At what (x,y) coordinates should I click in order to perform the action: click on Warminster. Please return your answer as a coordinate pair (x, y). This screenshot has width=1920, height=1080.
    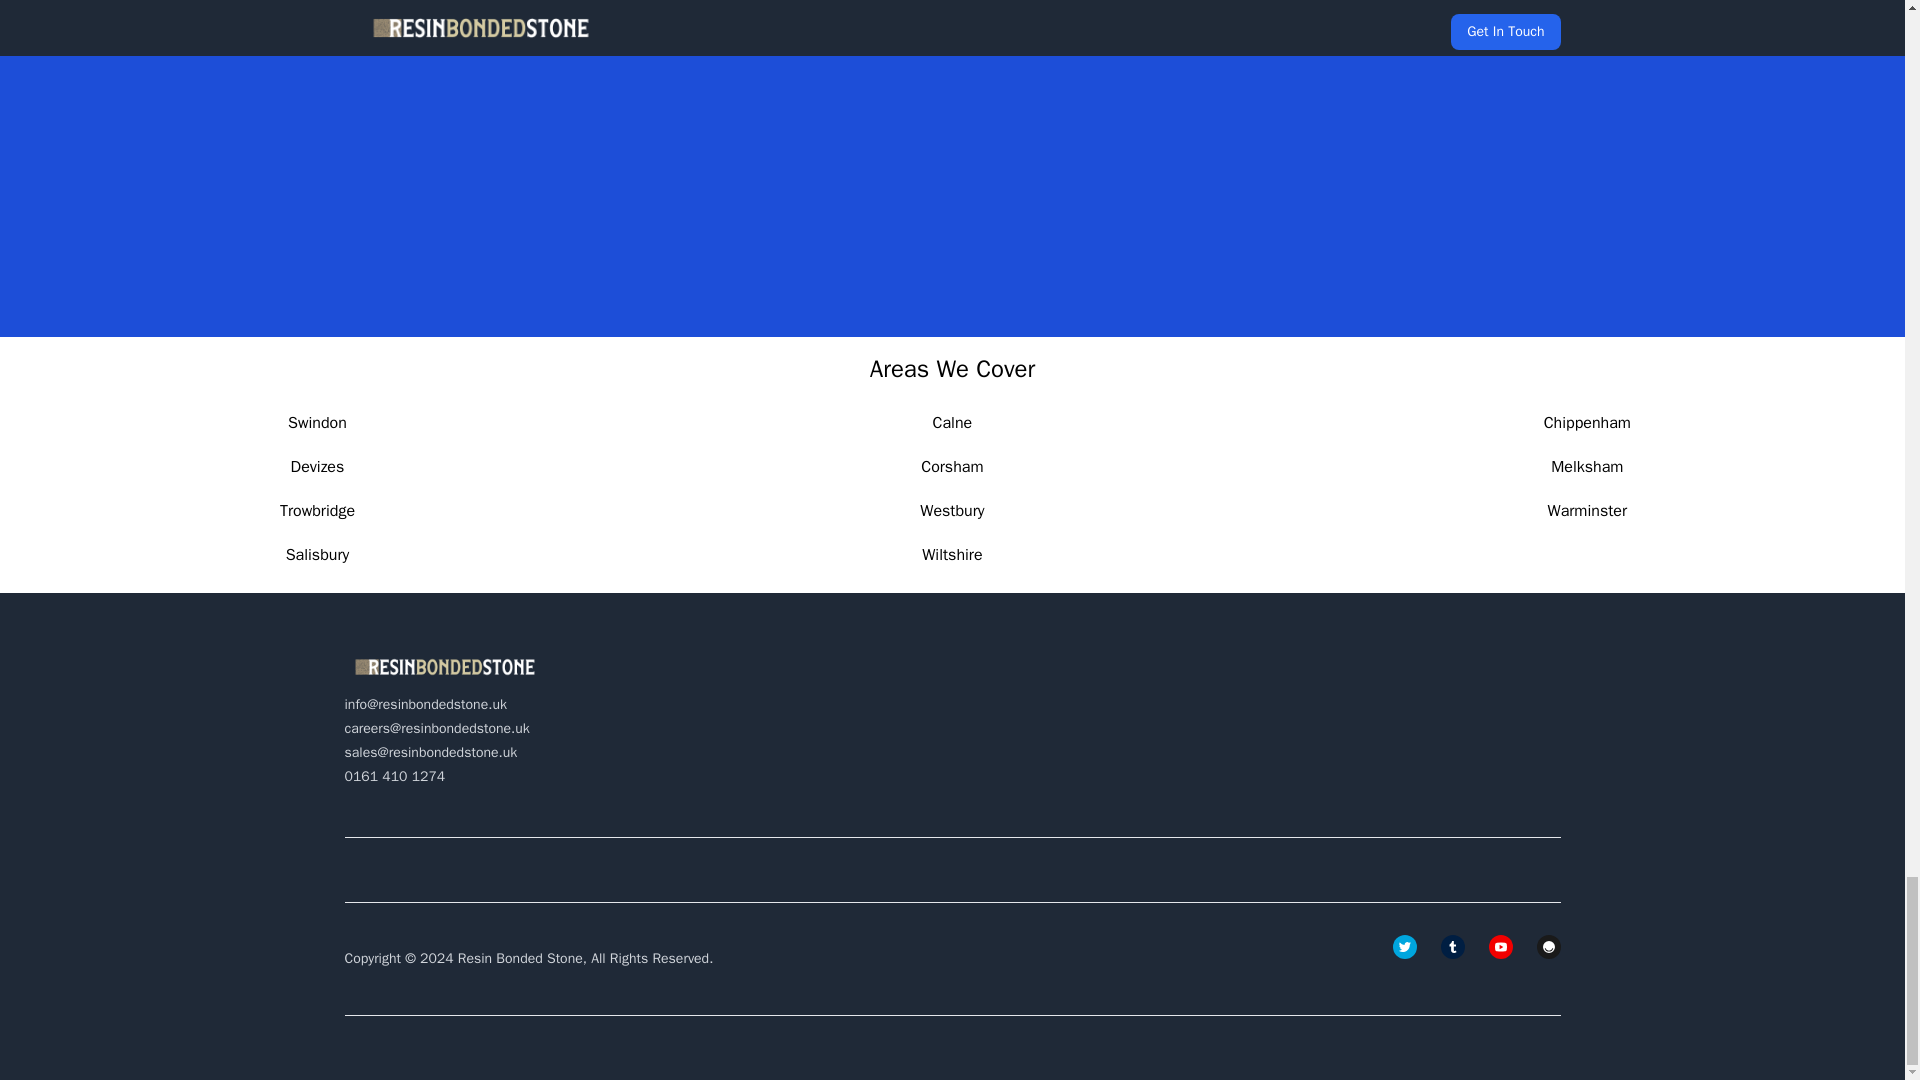
    Looking at the image, I should click on (1588, 510).